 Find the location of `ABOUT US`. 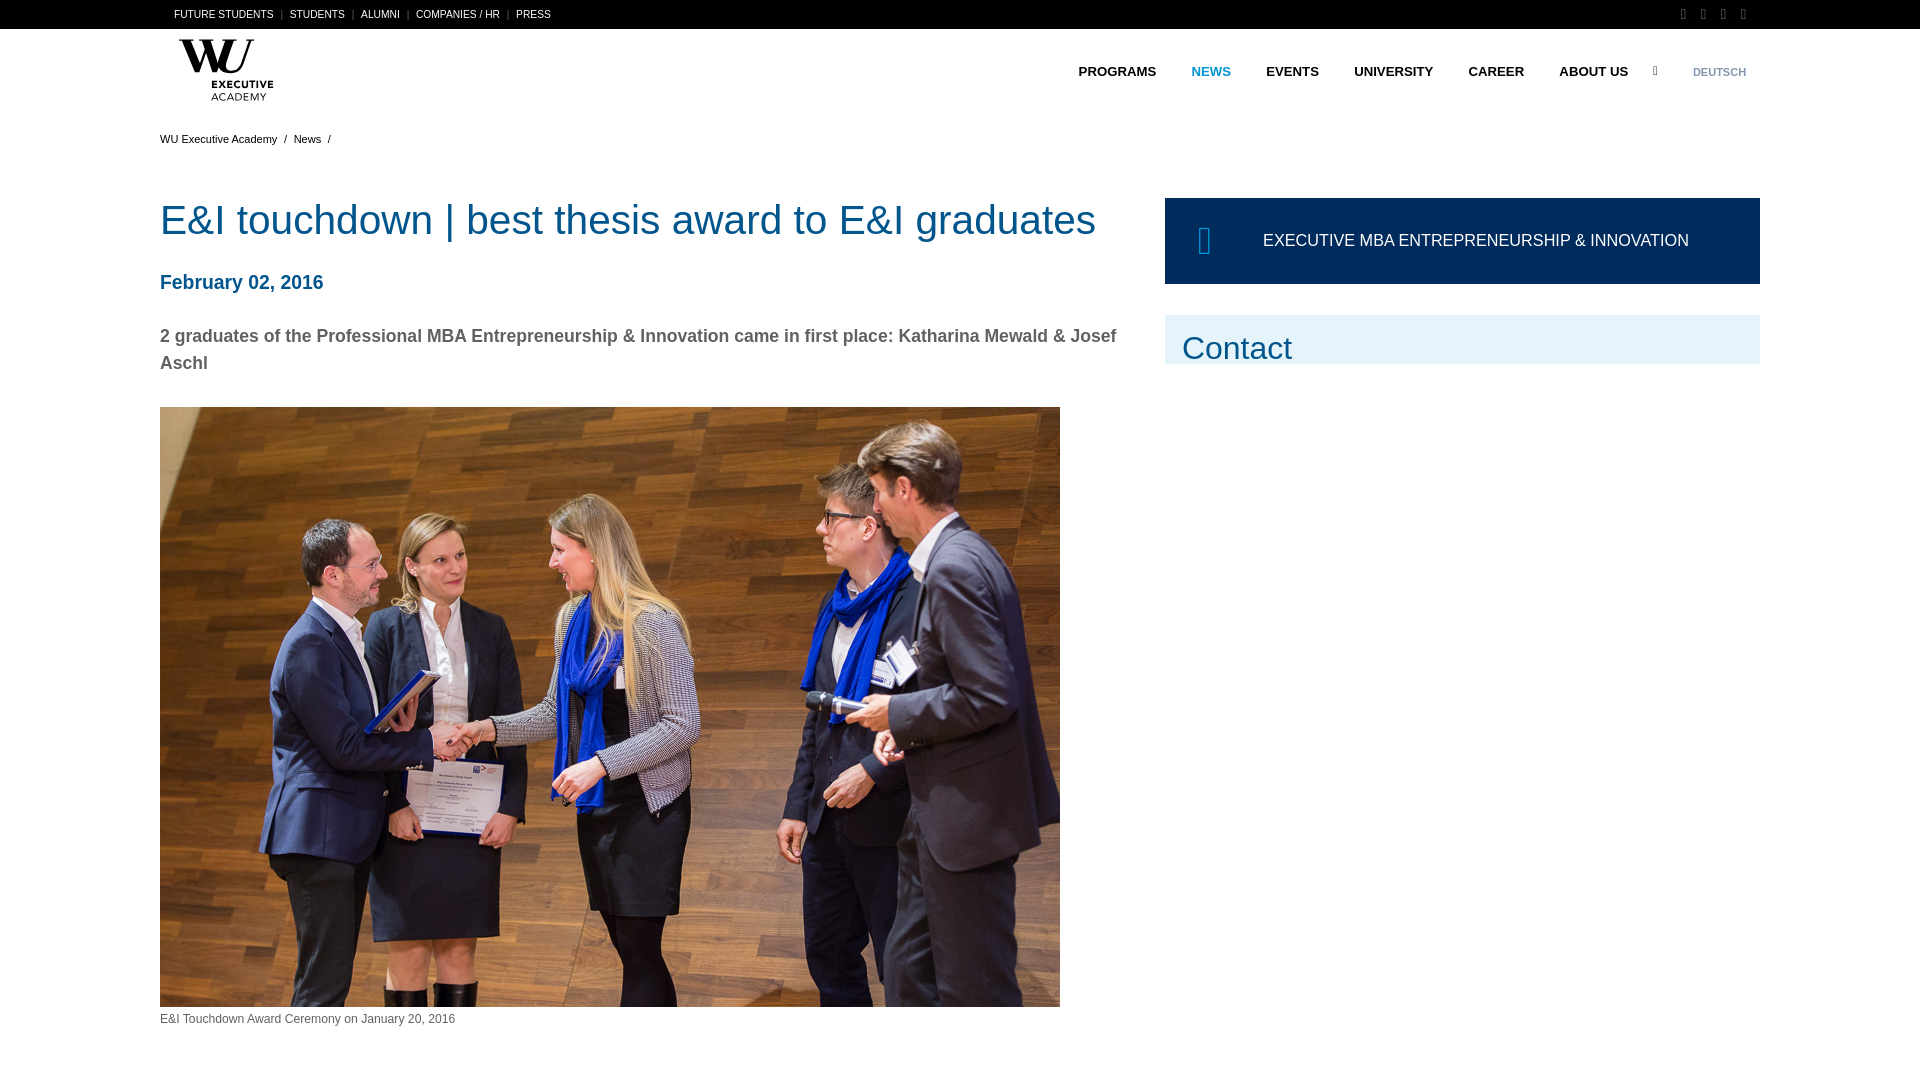

ABOUT US is located at coordinates (1594, 71).